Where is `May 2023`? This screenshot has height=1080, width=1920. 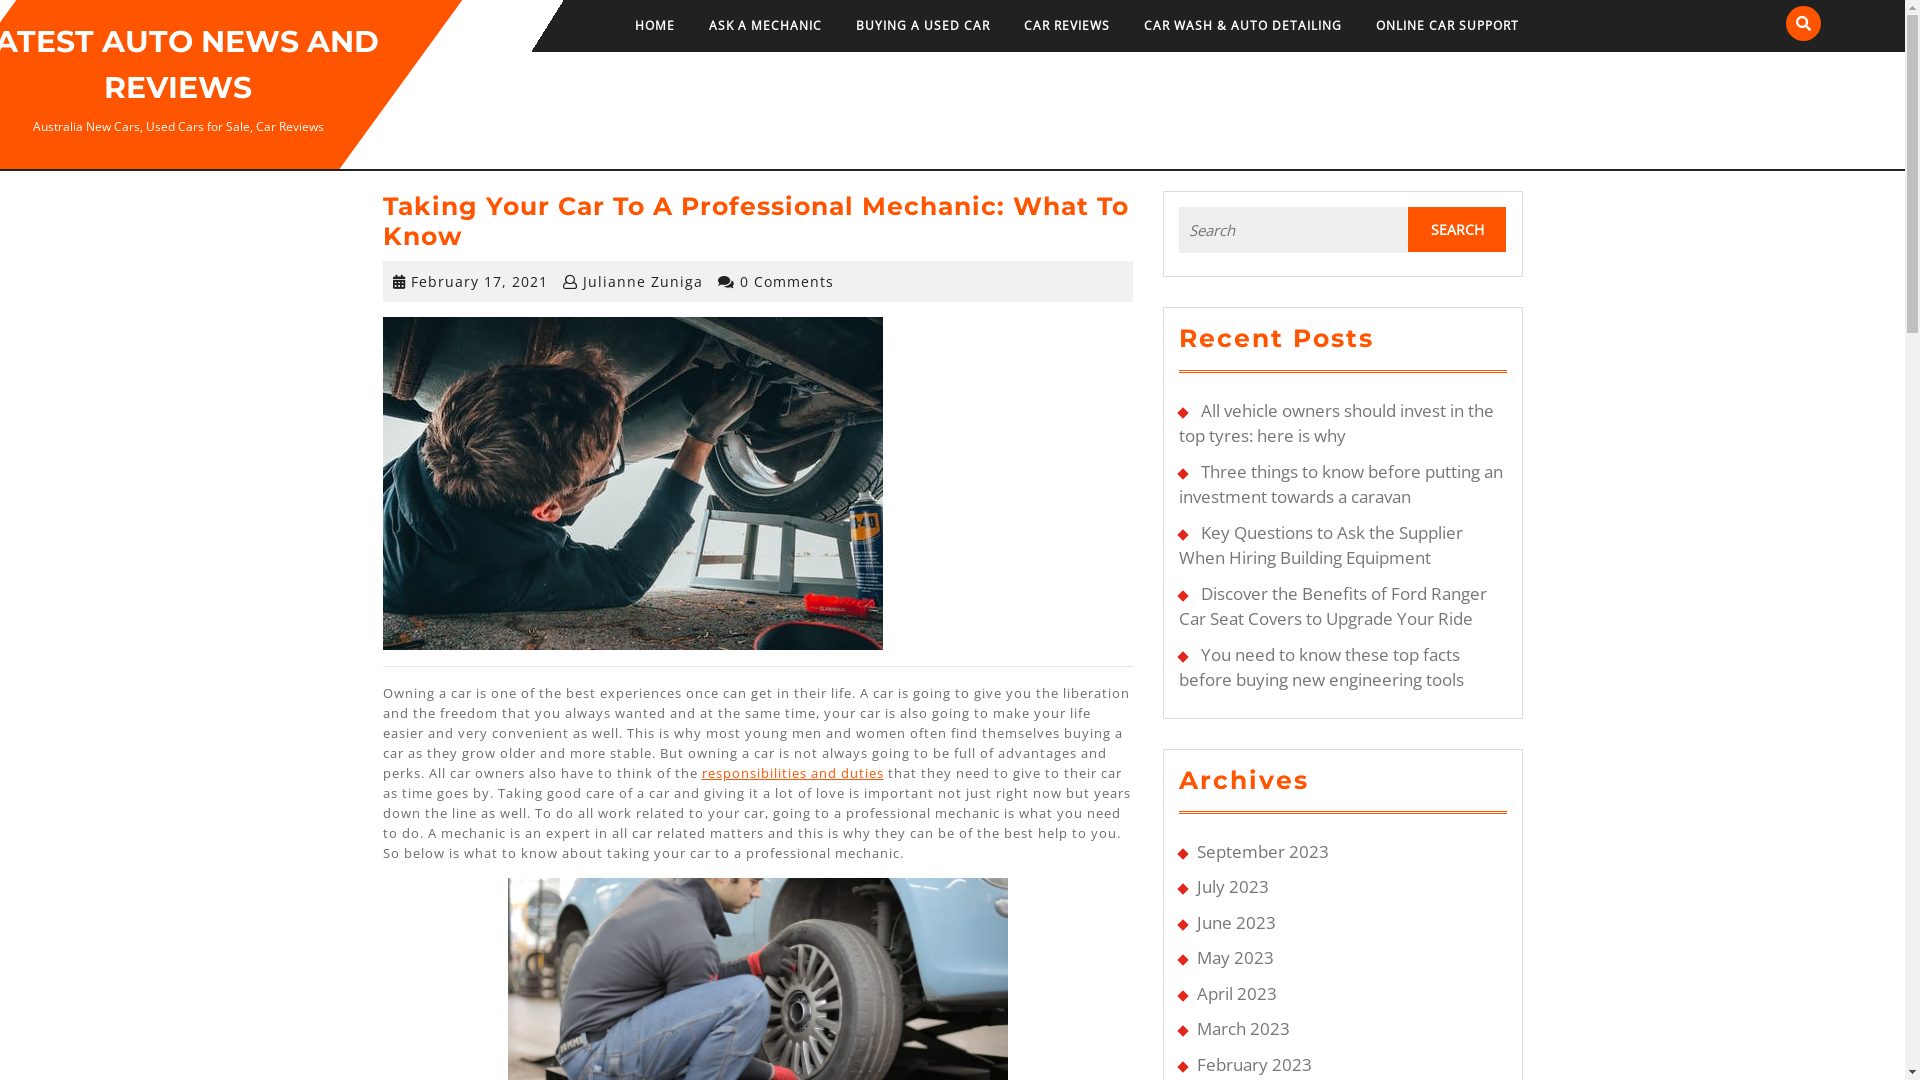
May 2023 is located at coordinates (1234, 958).